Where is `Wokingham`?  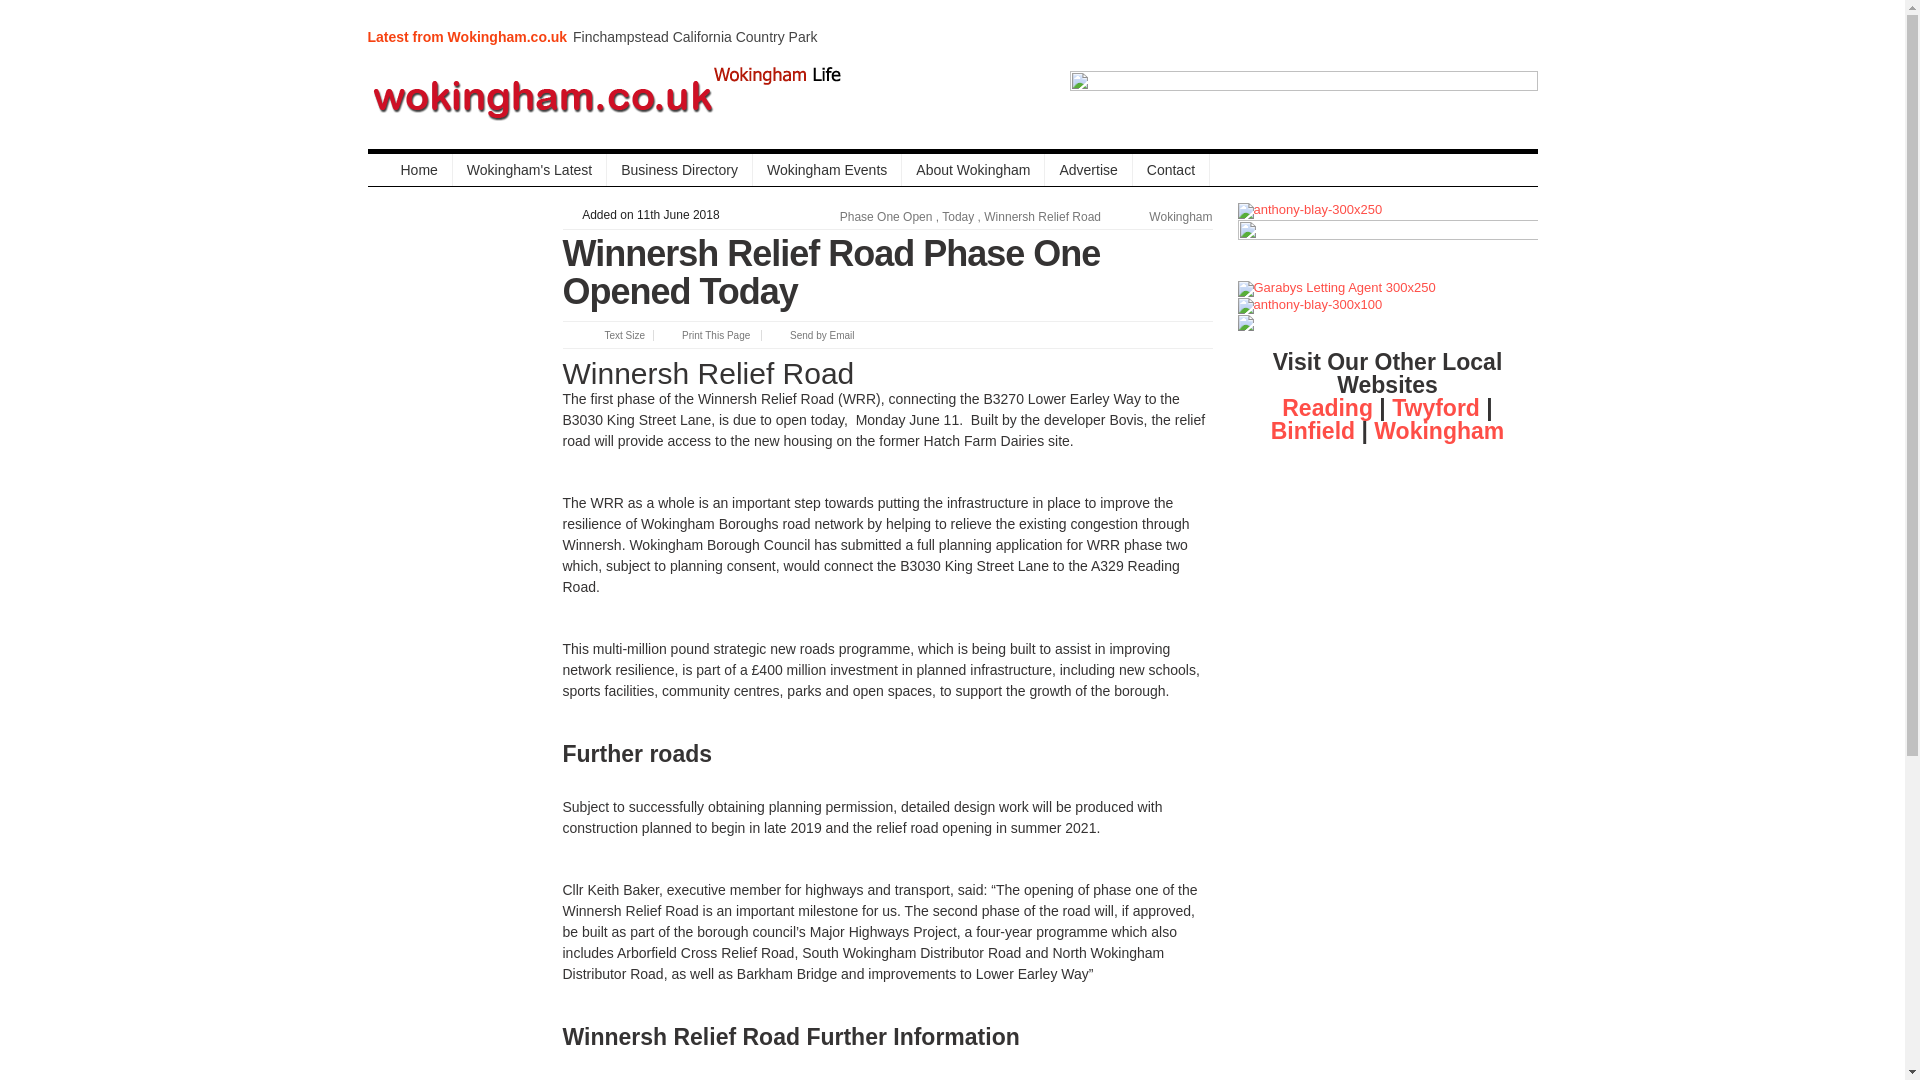
Wokingham is located at coordinates (1180, 216).